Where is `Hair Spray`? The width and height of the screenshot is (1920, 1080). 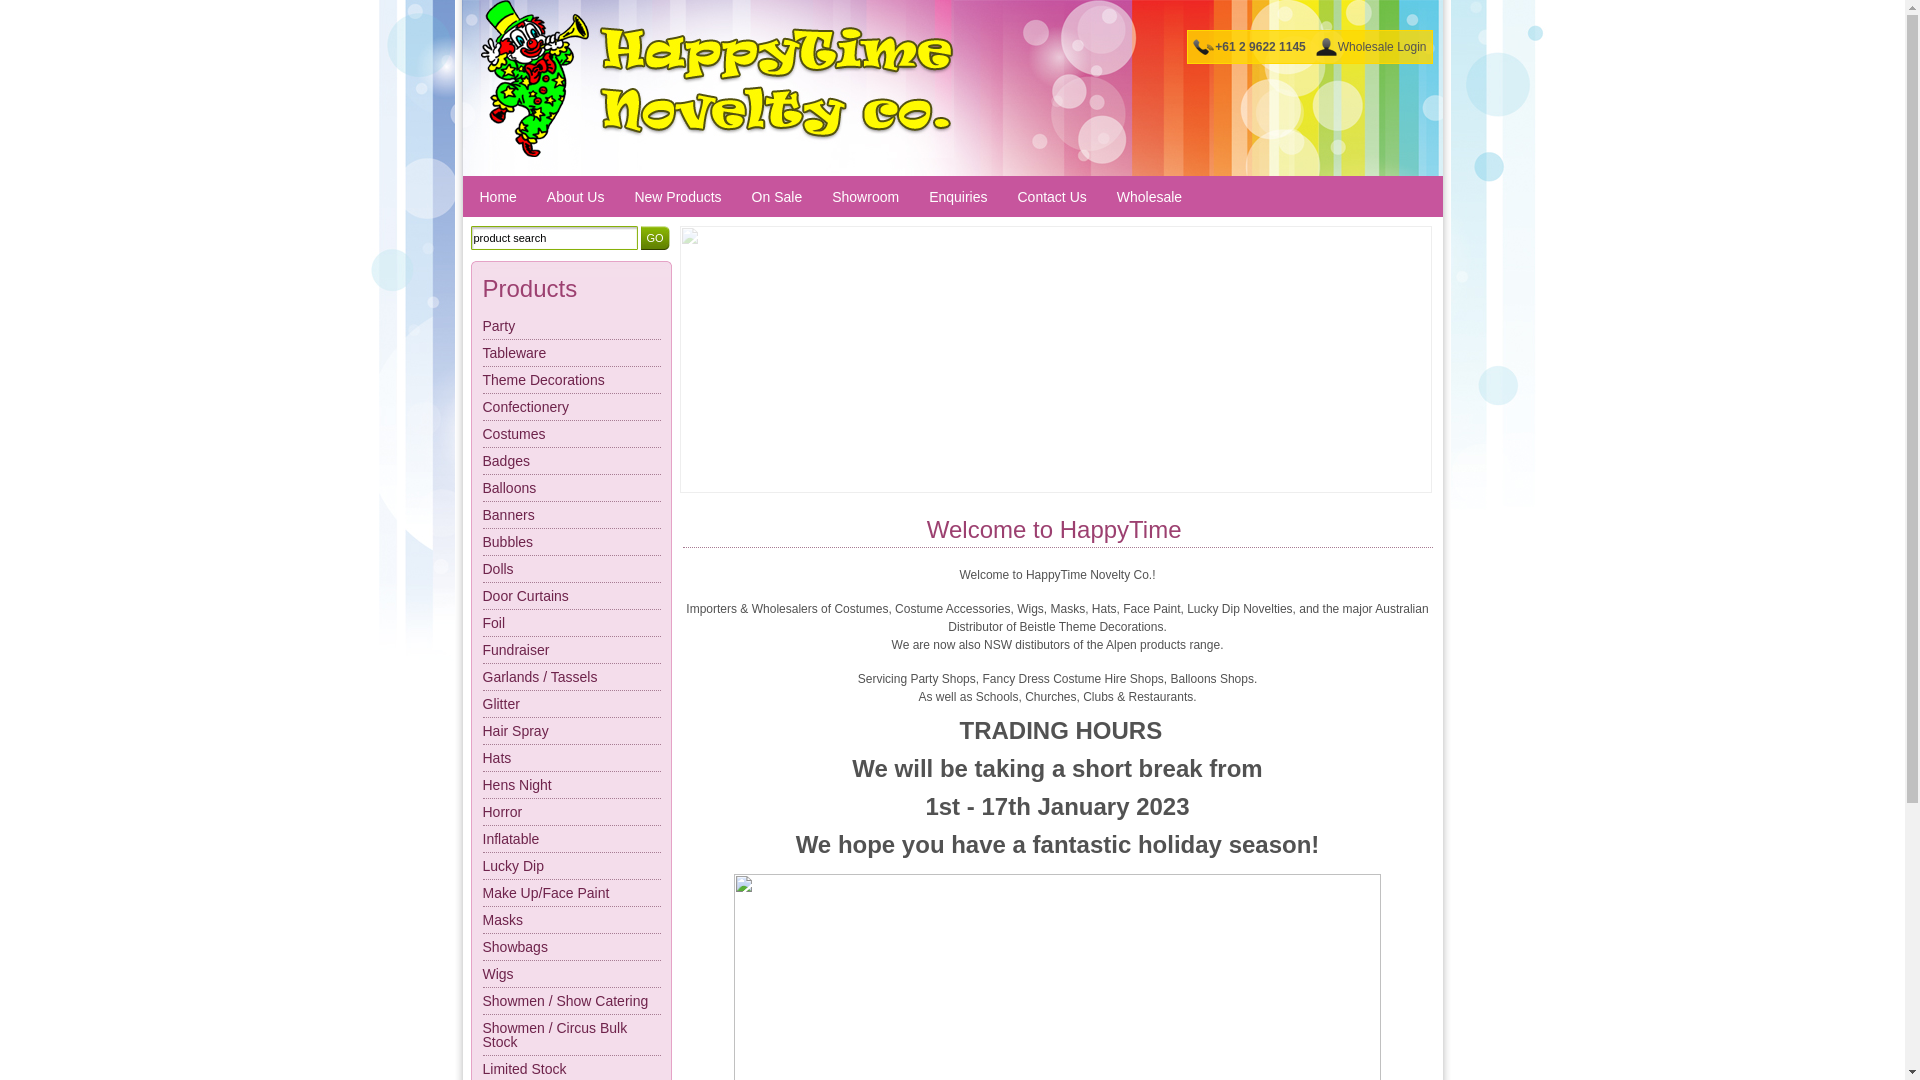 Hair Spray is located at coordinates (571, 732).